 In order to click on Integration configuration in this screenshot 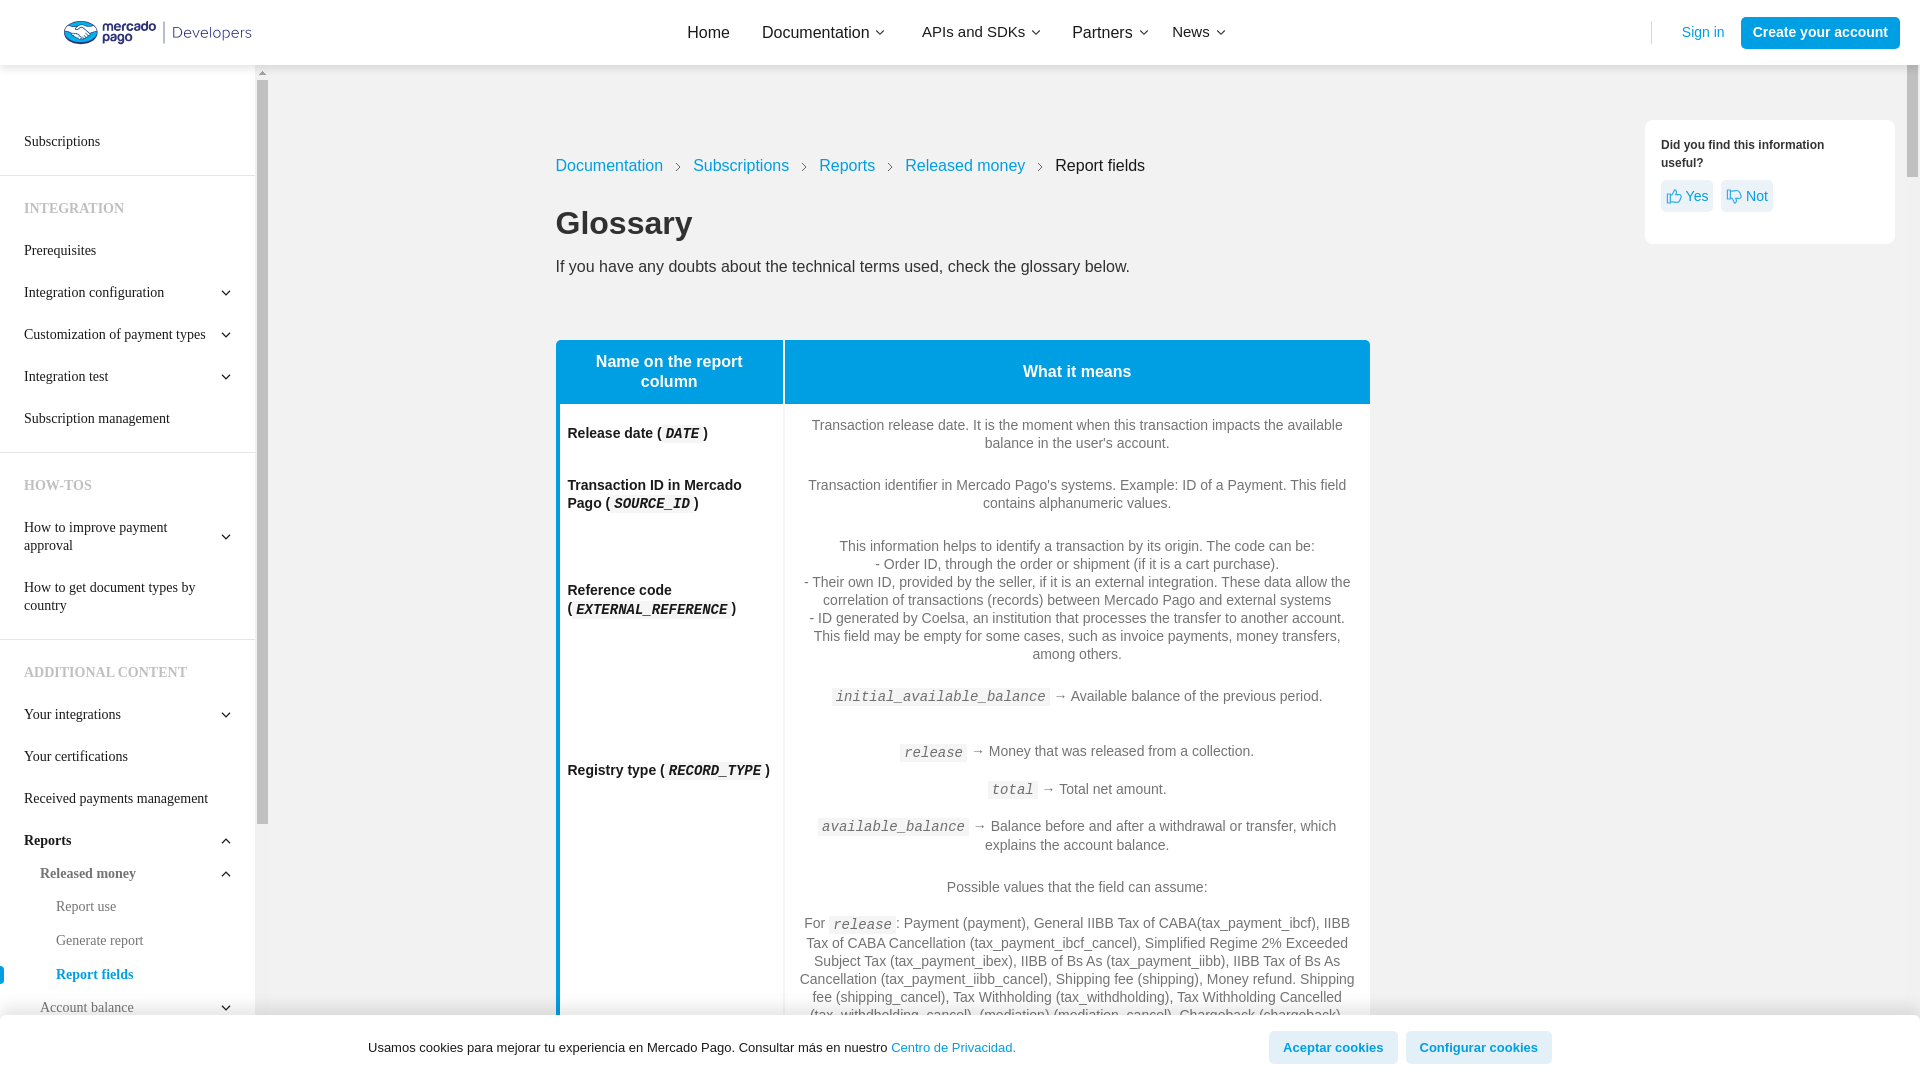, I will do `click(128, 293)`.